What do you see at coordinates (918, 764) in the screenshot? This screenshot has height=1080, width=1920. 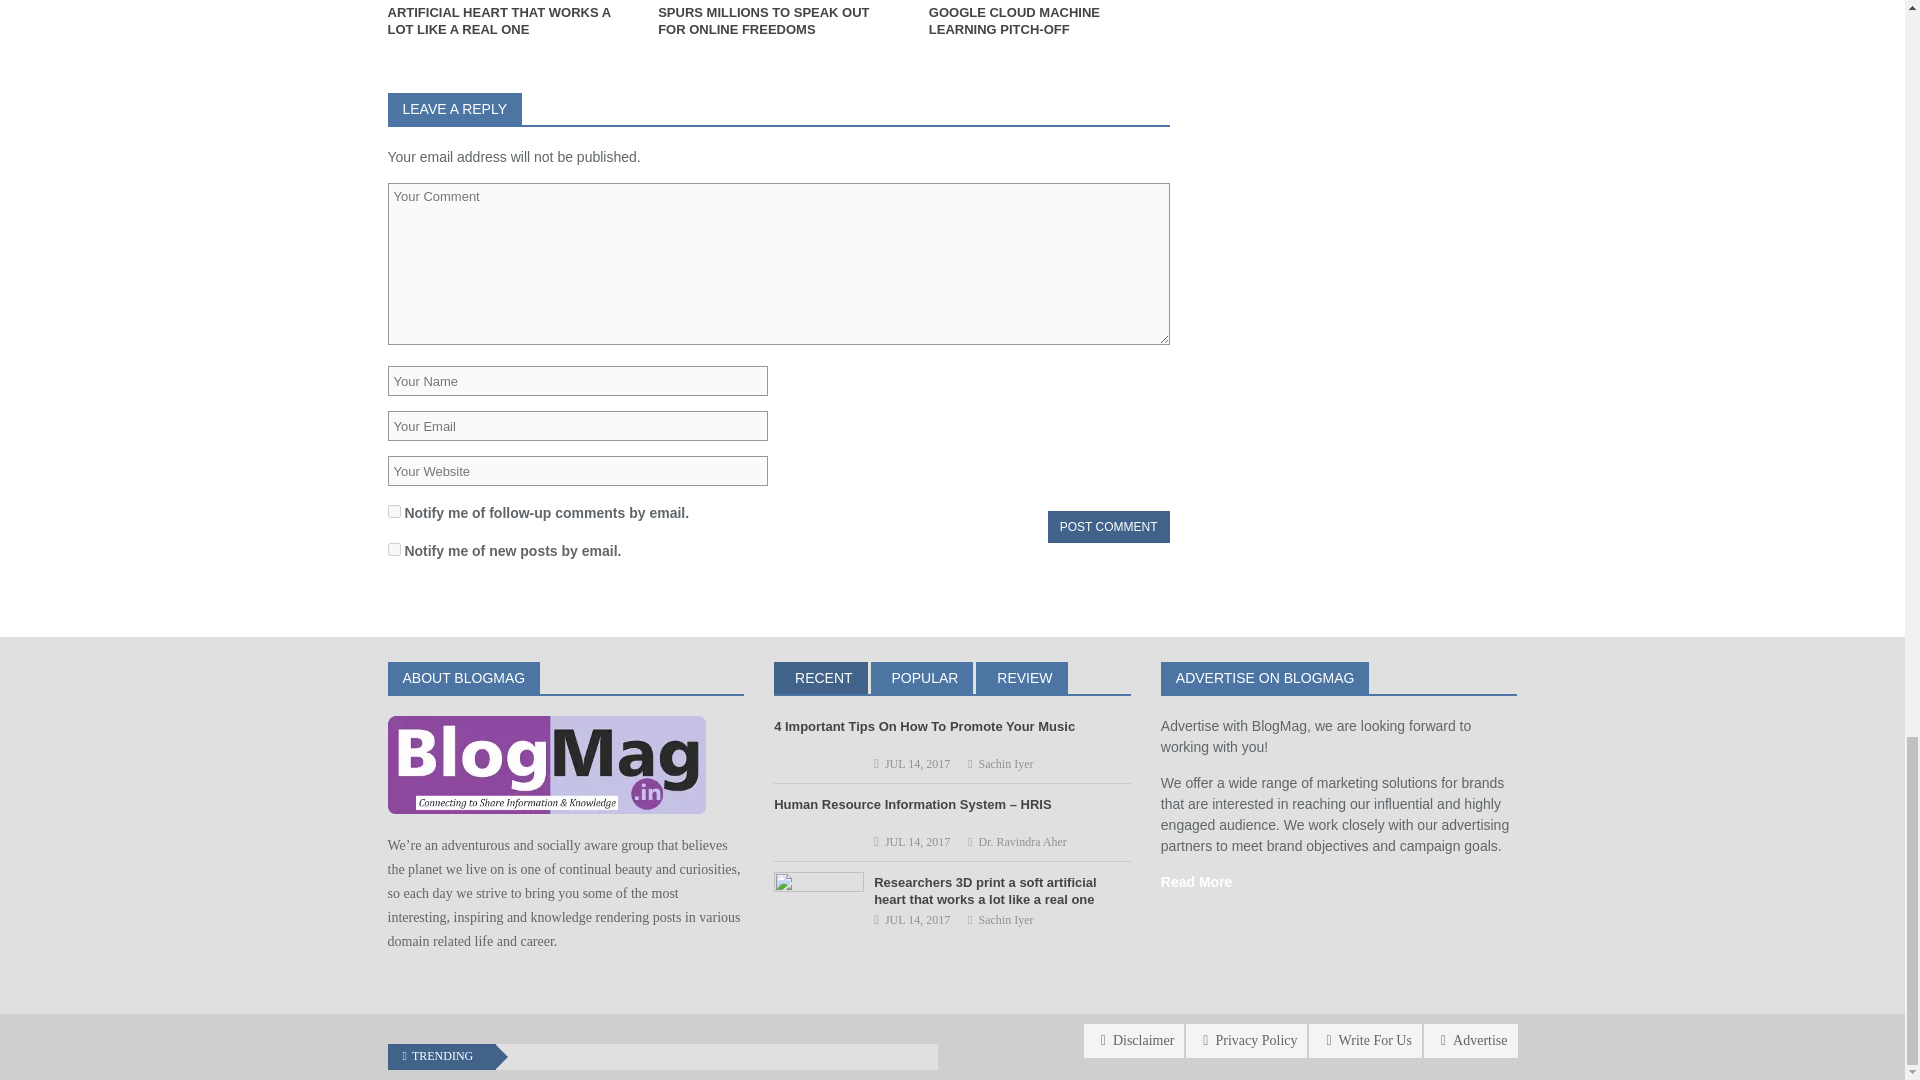 I see `Friday, July 14, 2017, 7:36 am` at bounding box center [918, 764].